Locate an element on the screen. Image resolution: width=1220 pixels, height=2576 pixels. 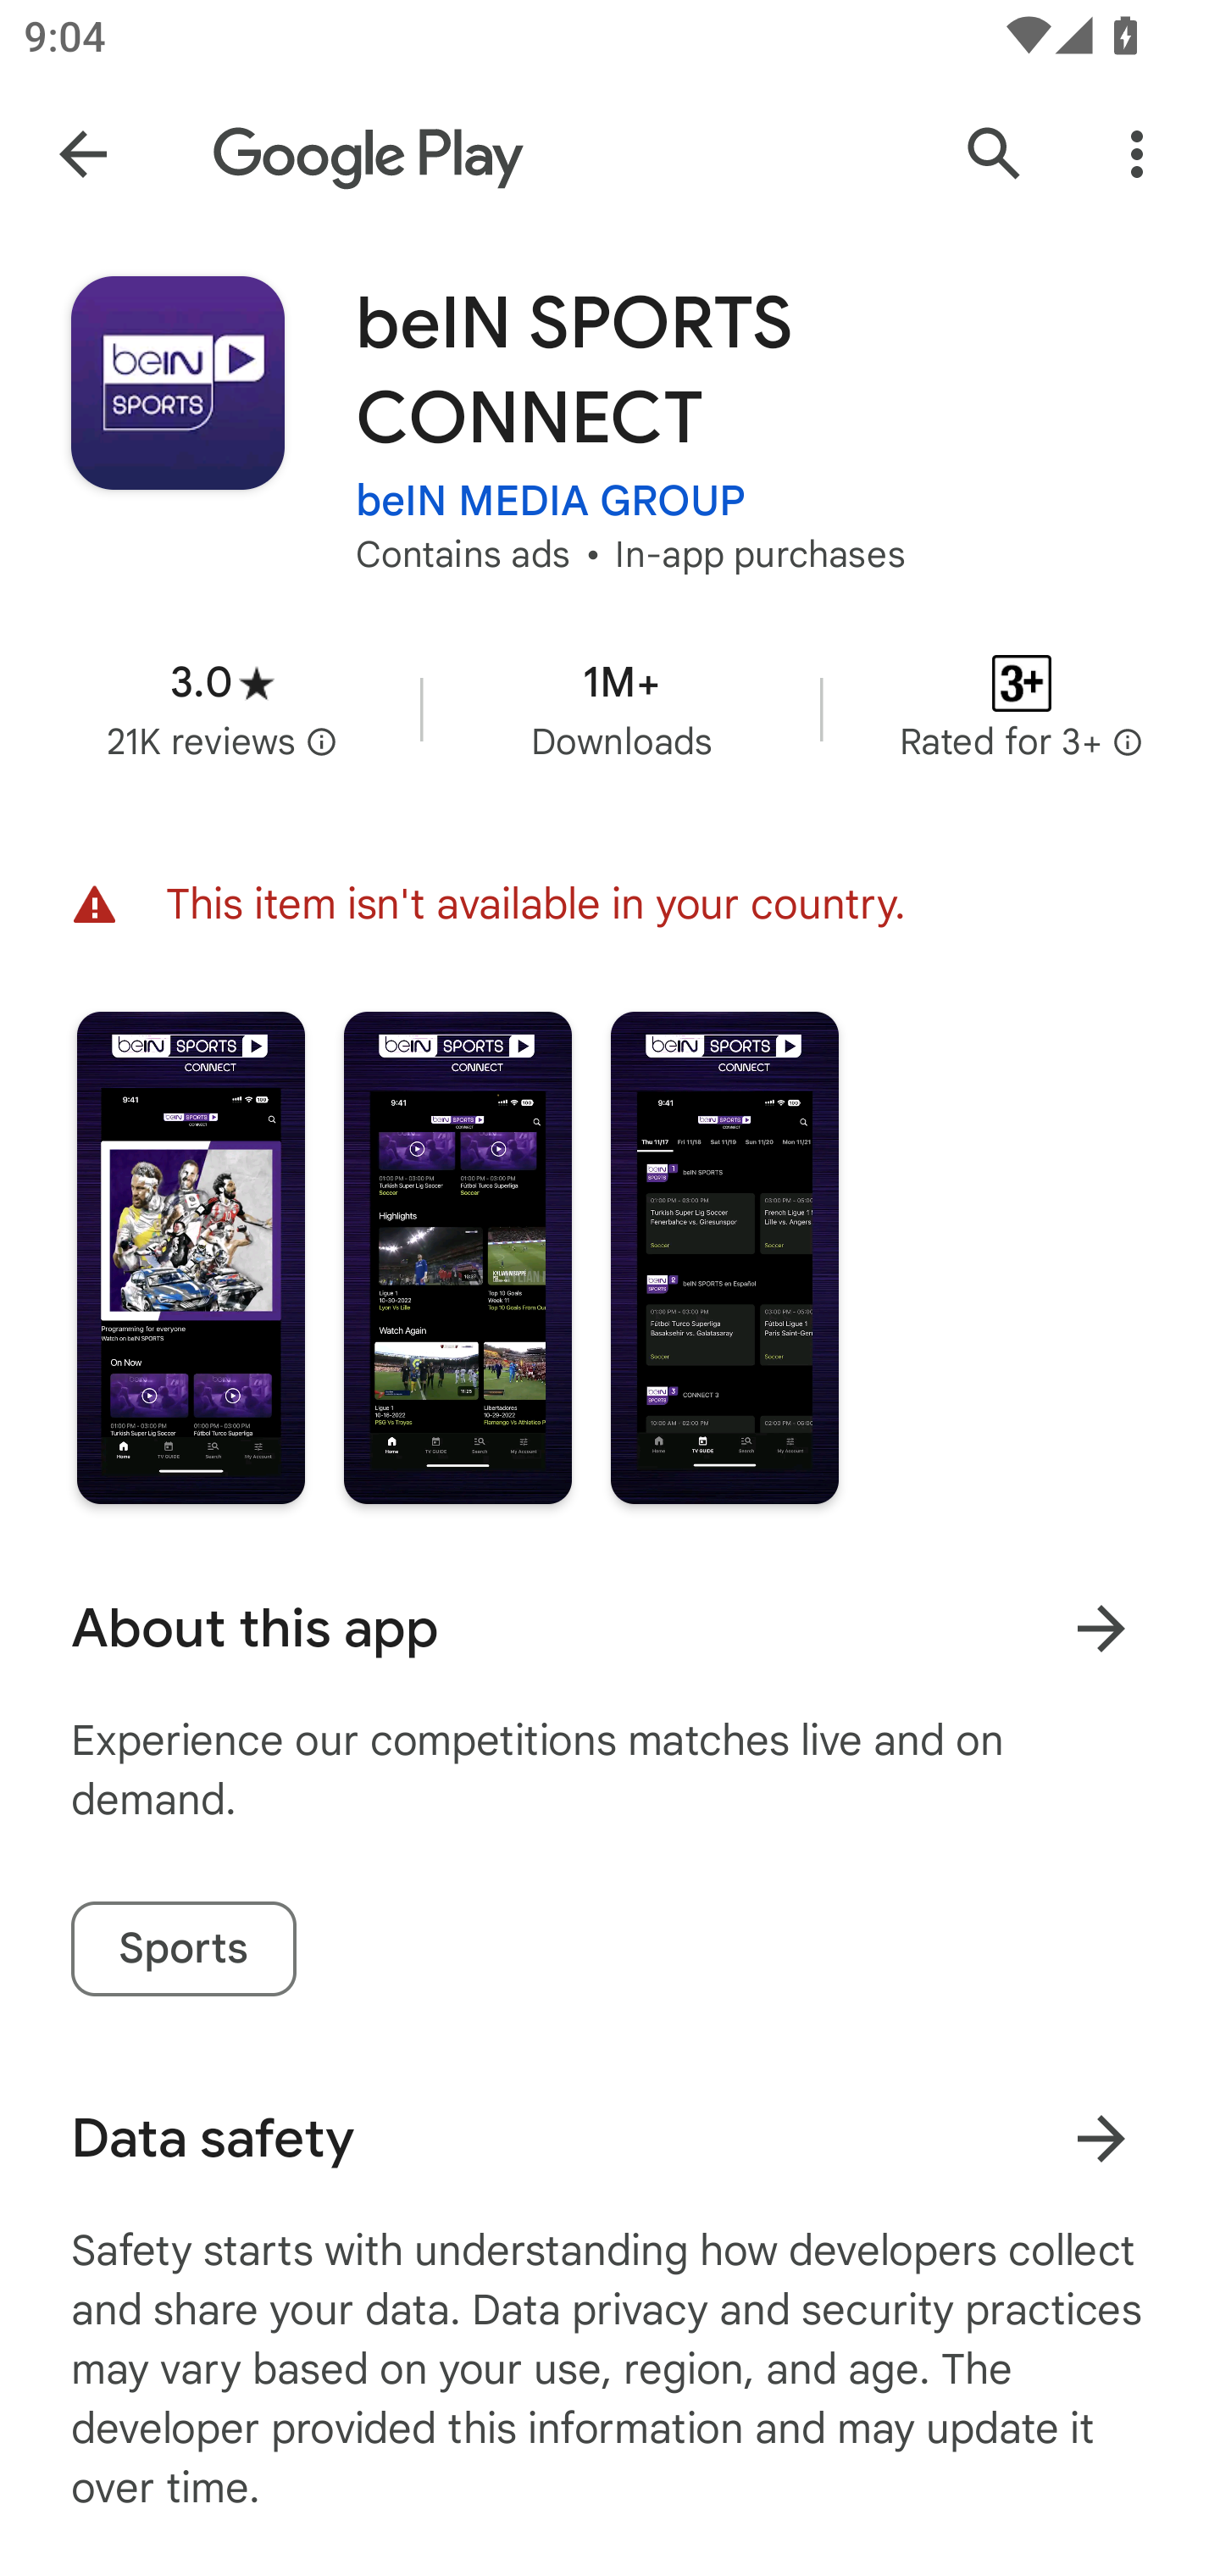
Learn more About this app is located at coordinates (1101, 1629).